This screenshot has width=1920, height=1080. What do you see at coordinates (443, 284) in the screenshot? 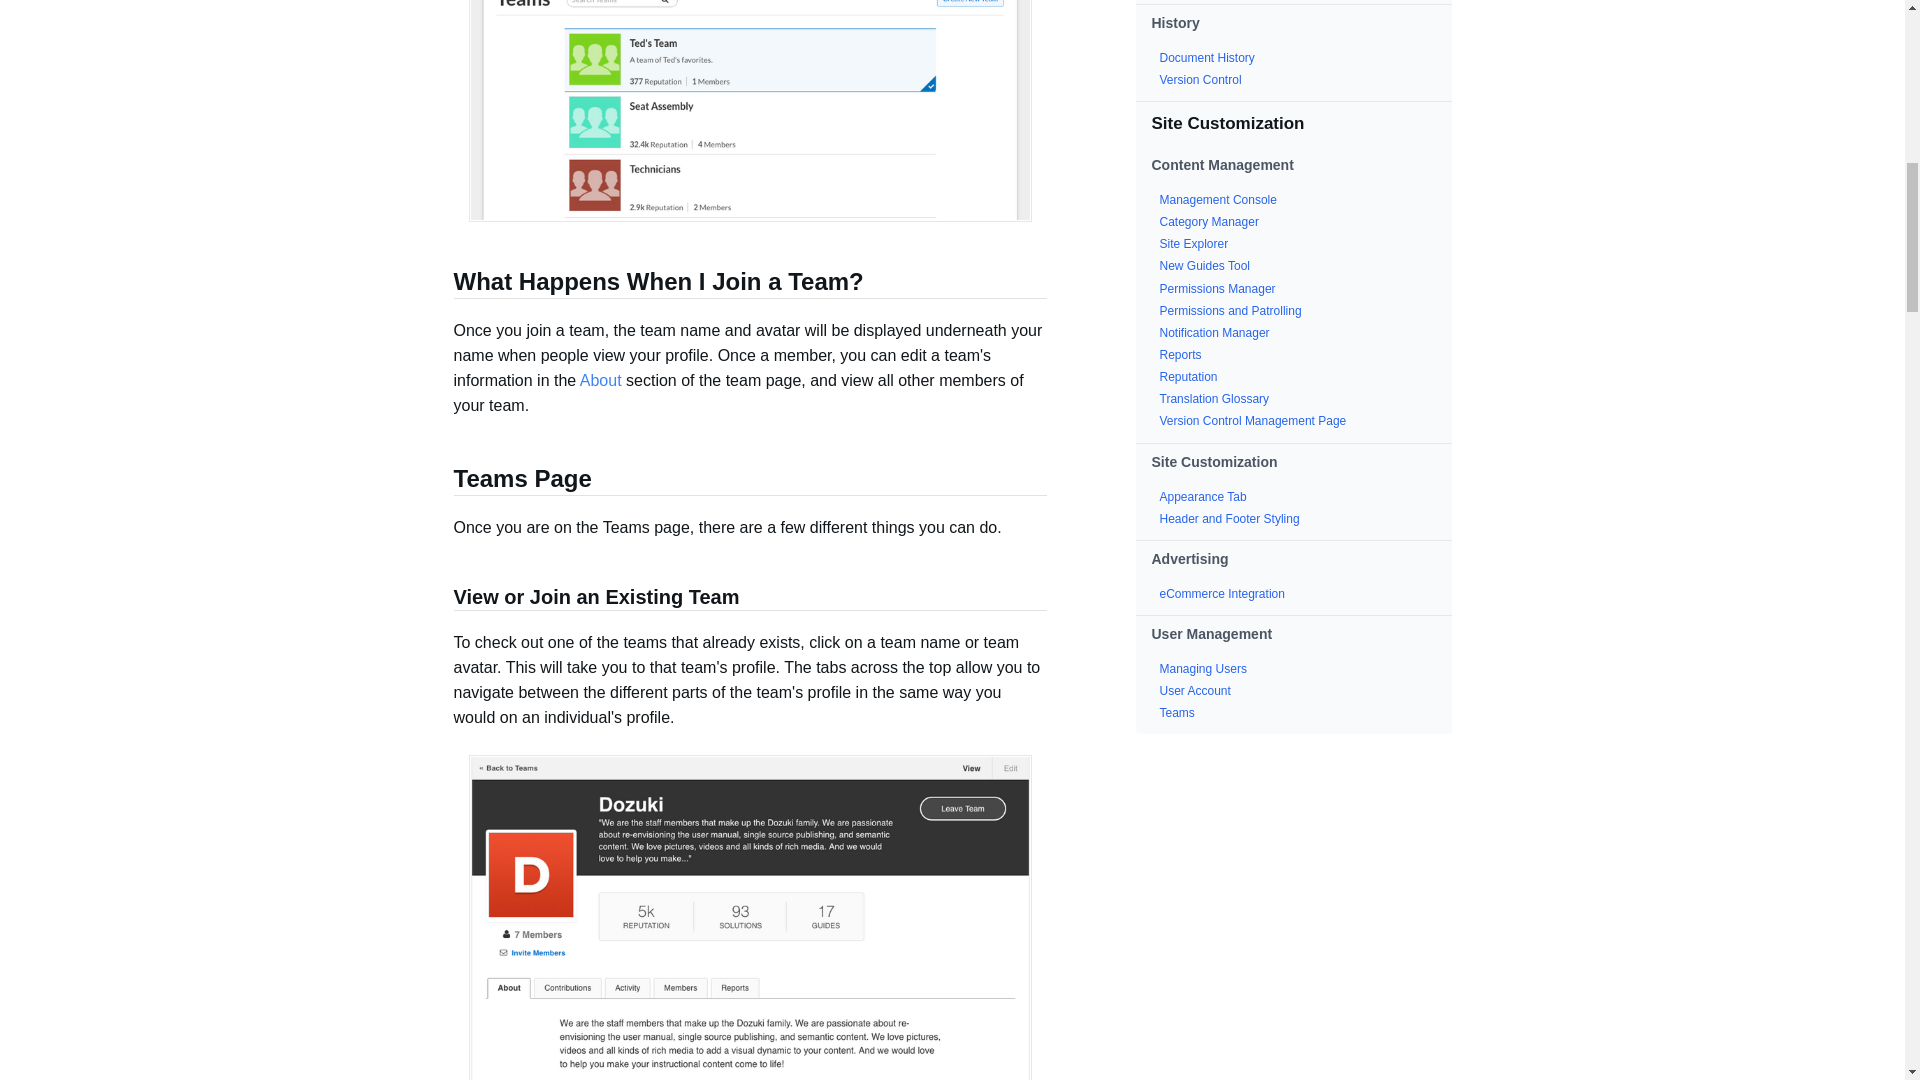
I see `Link to this section` at bounding box center [443, 284].